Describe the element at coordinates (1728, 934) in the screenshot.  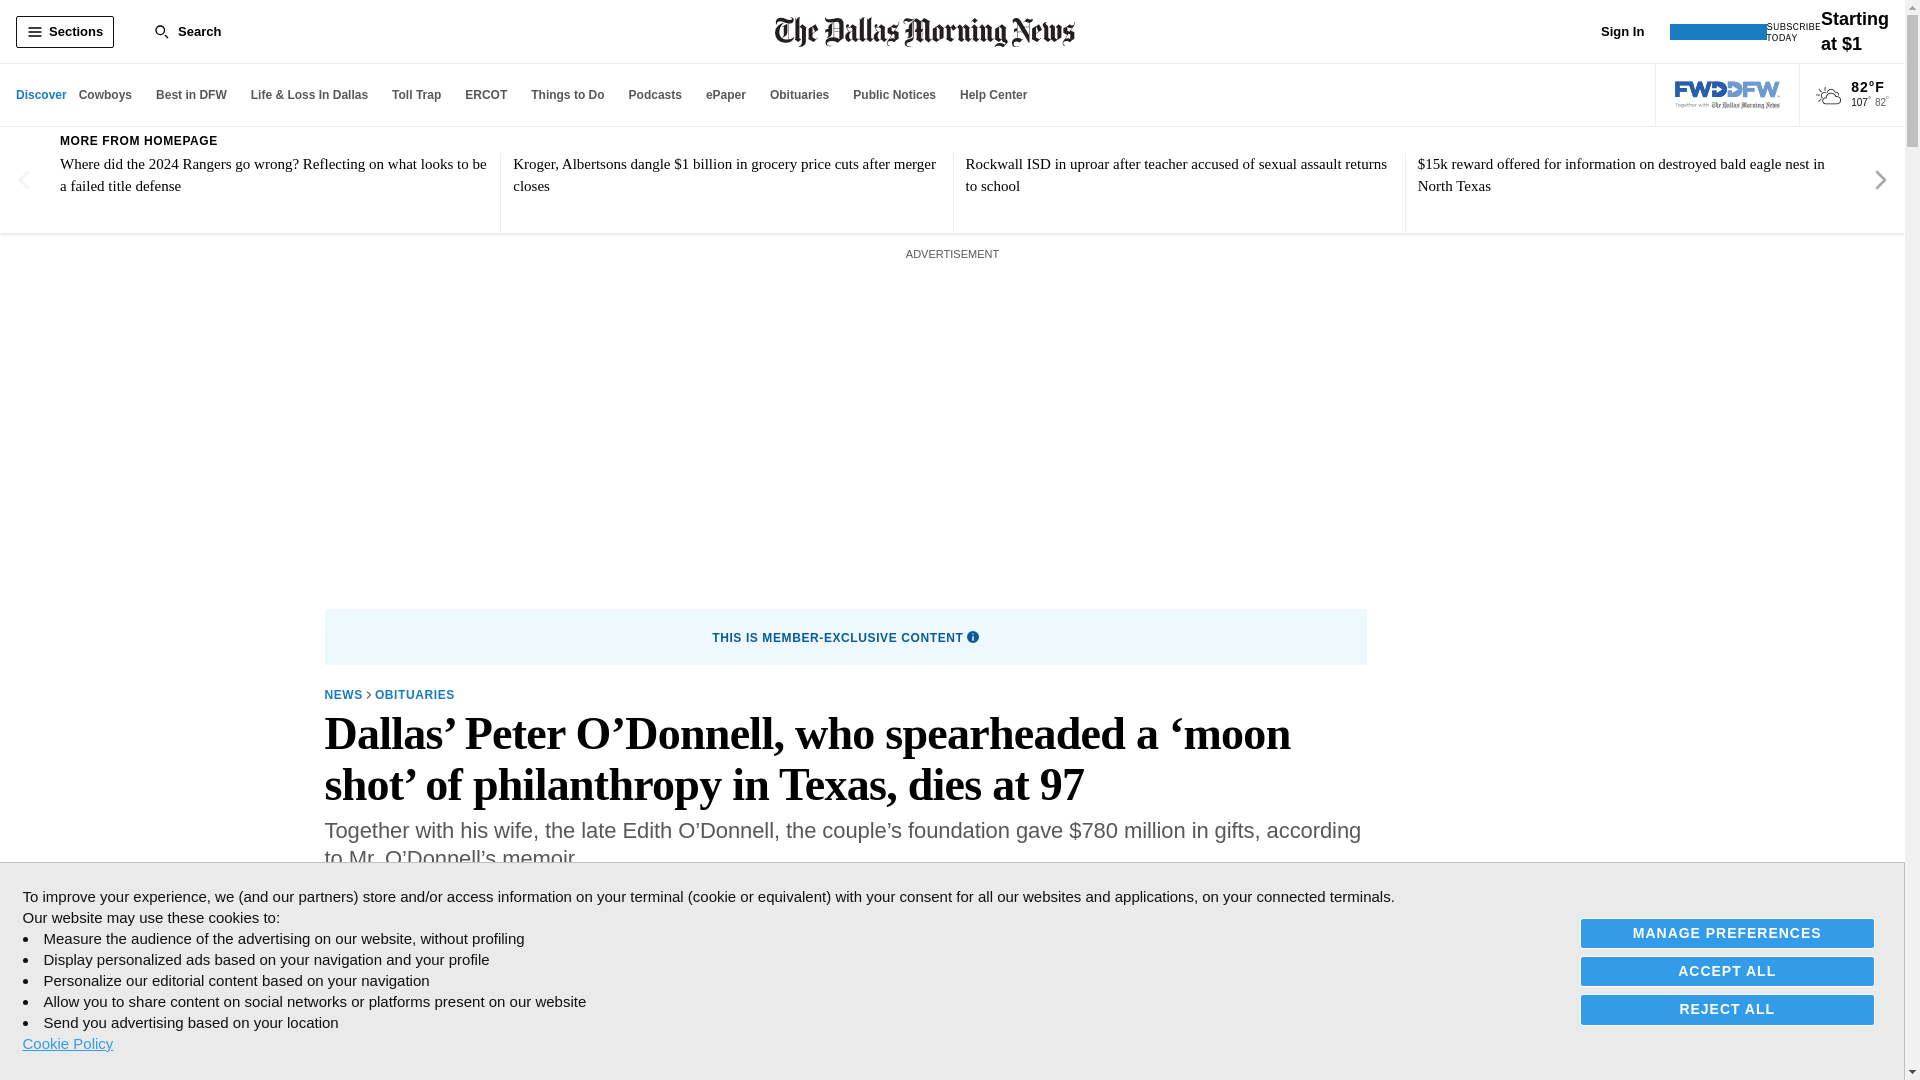
I see `MANAGE PREFERENCES` at that location.